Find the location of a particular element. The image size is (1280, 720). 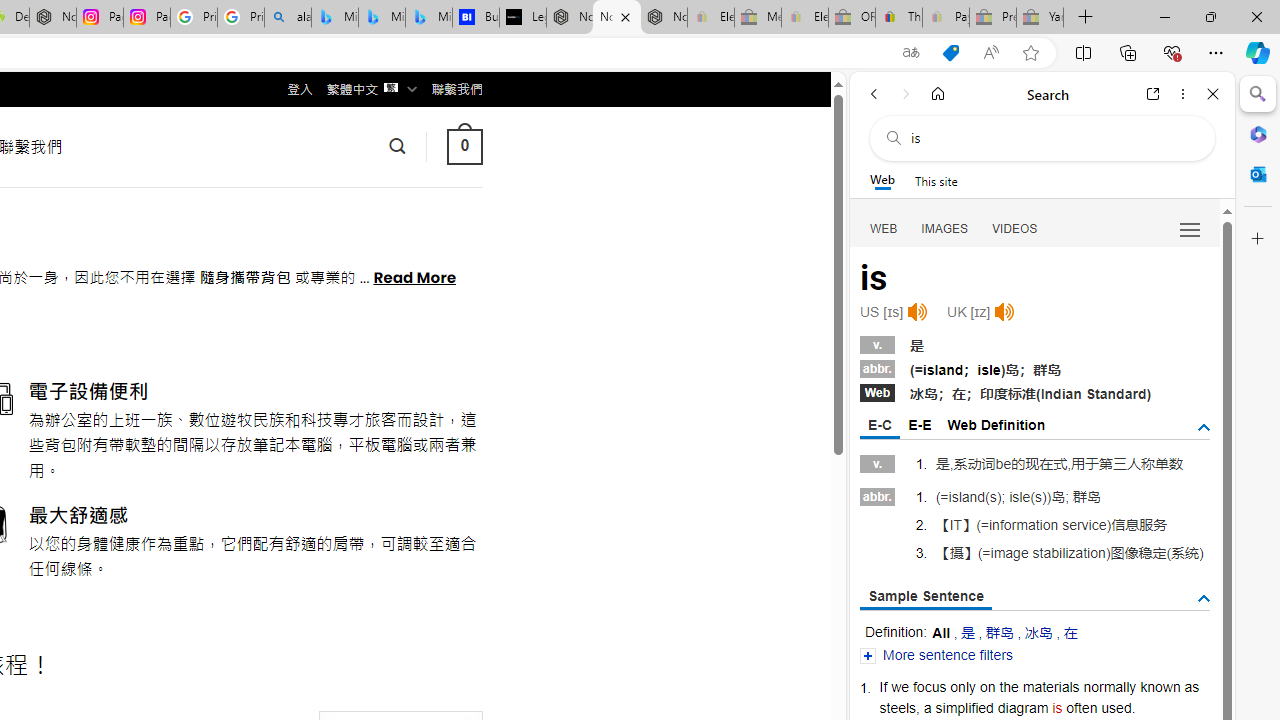

 0  is located at coordinates (464, 146).